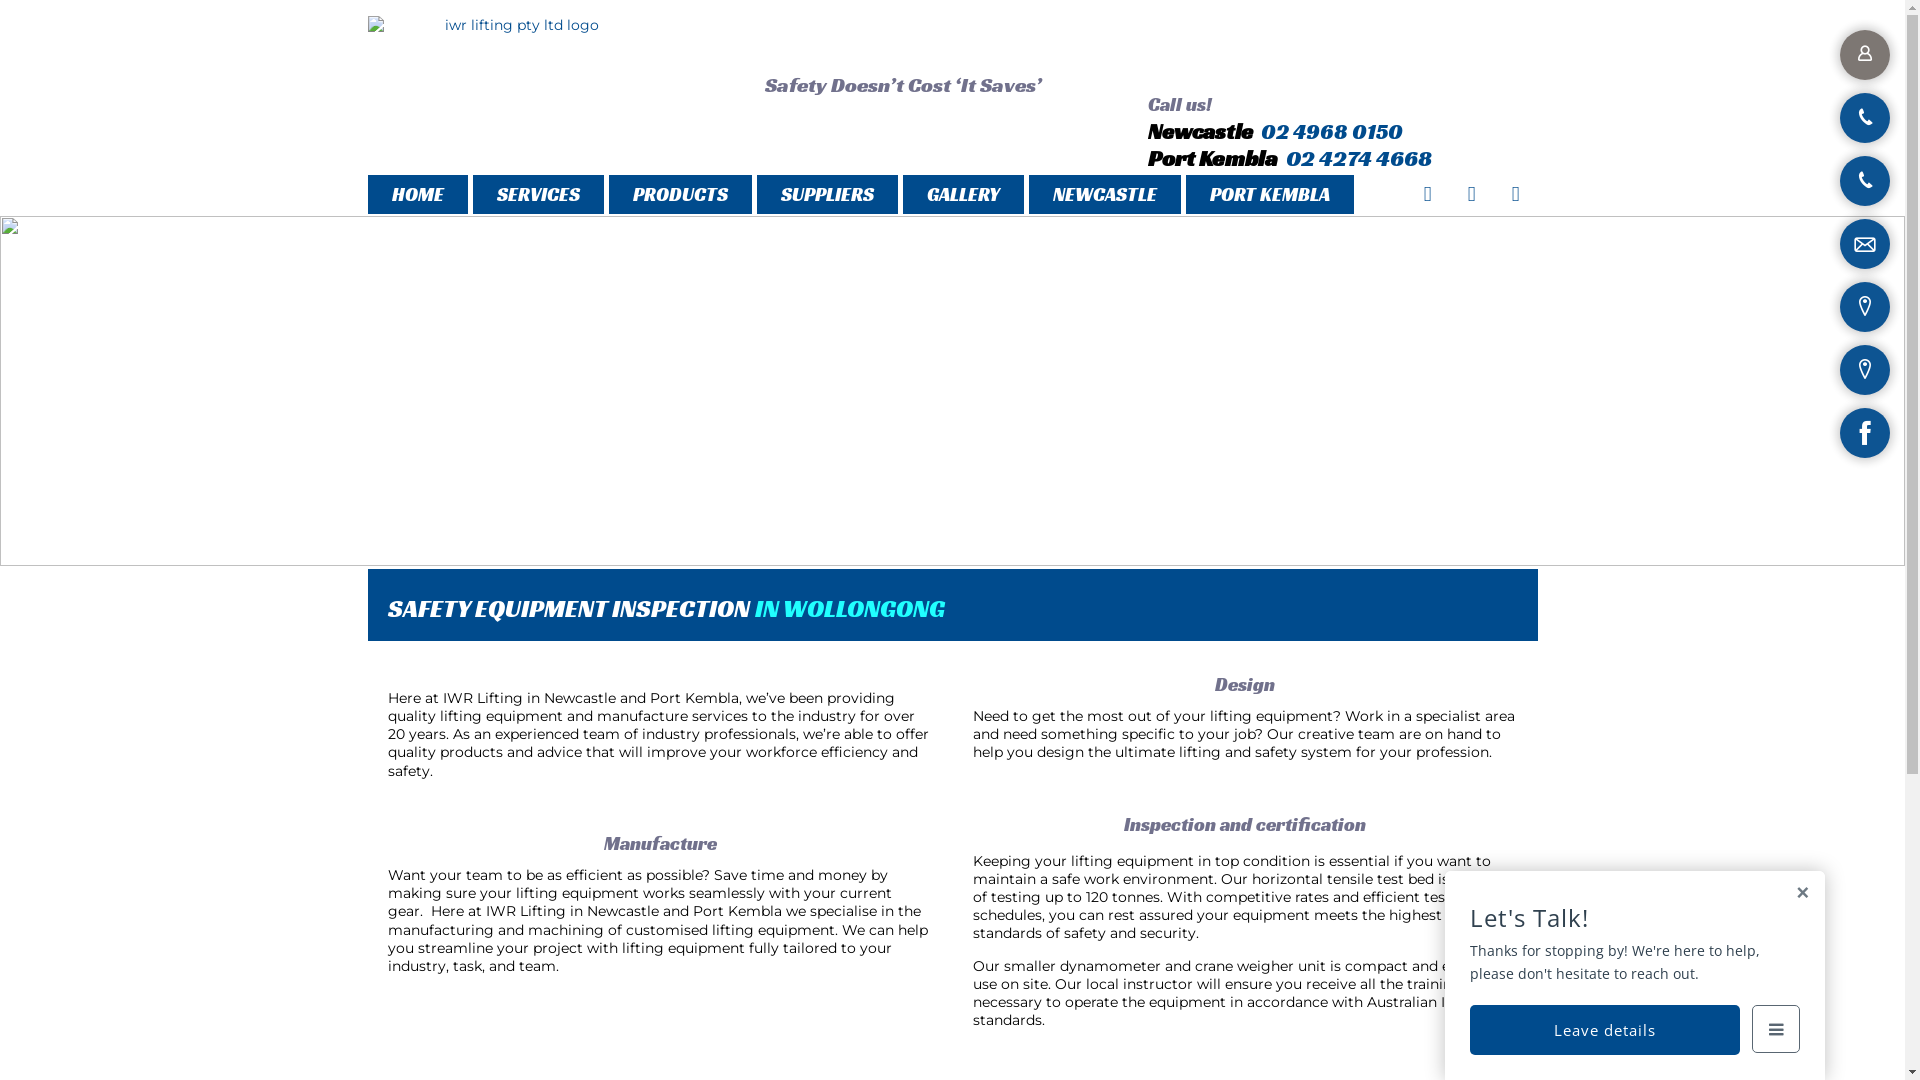  What do you see at coordinates (514, 25) in the screenshot?
I see `iwr lifting pty ltd logo` at bounding box center [514, 25].